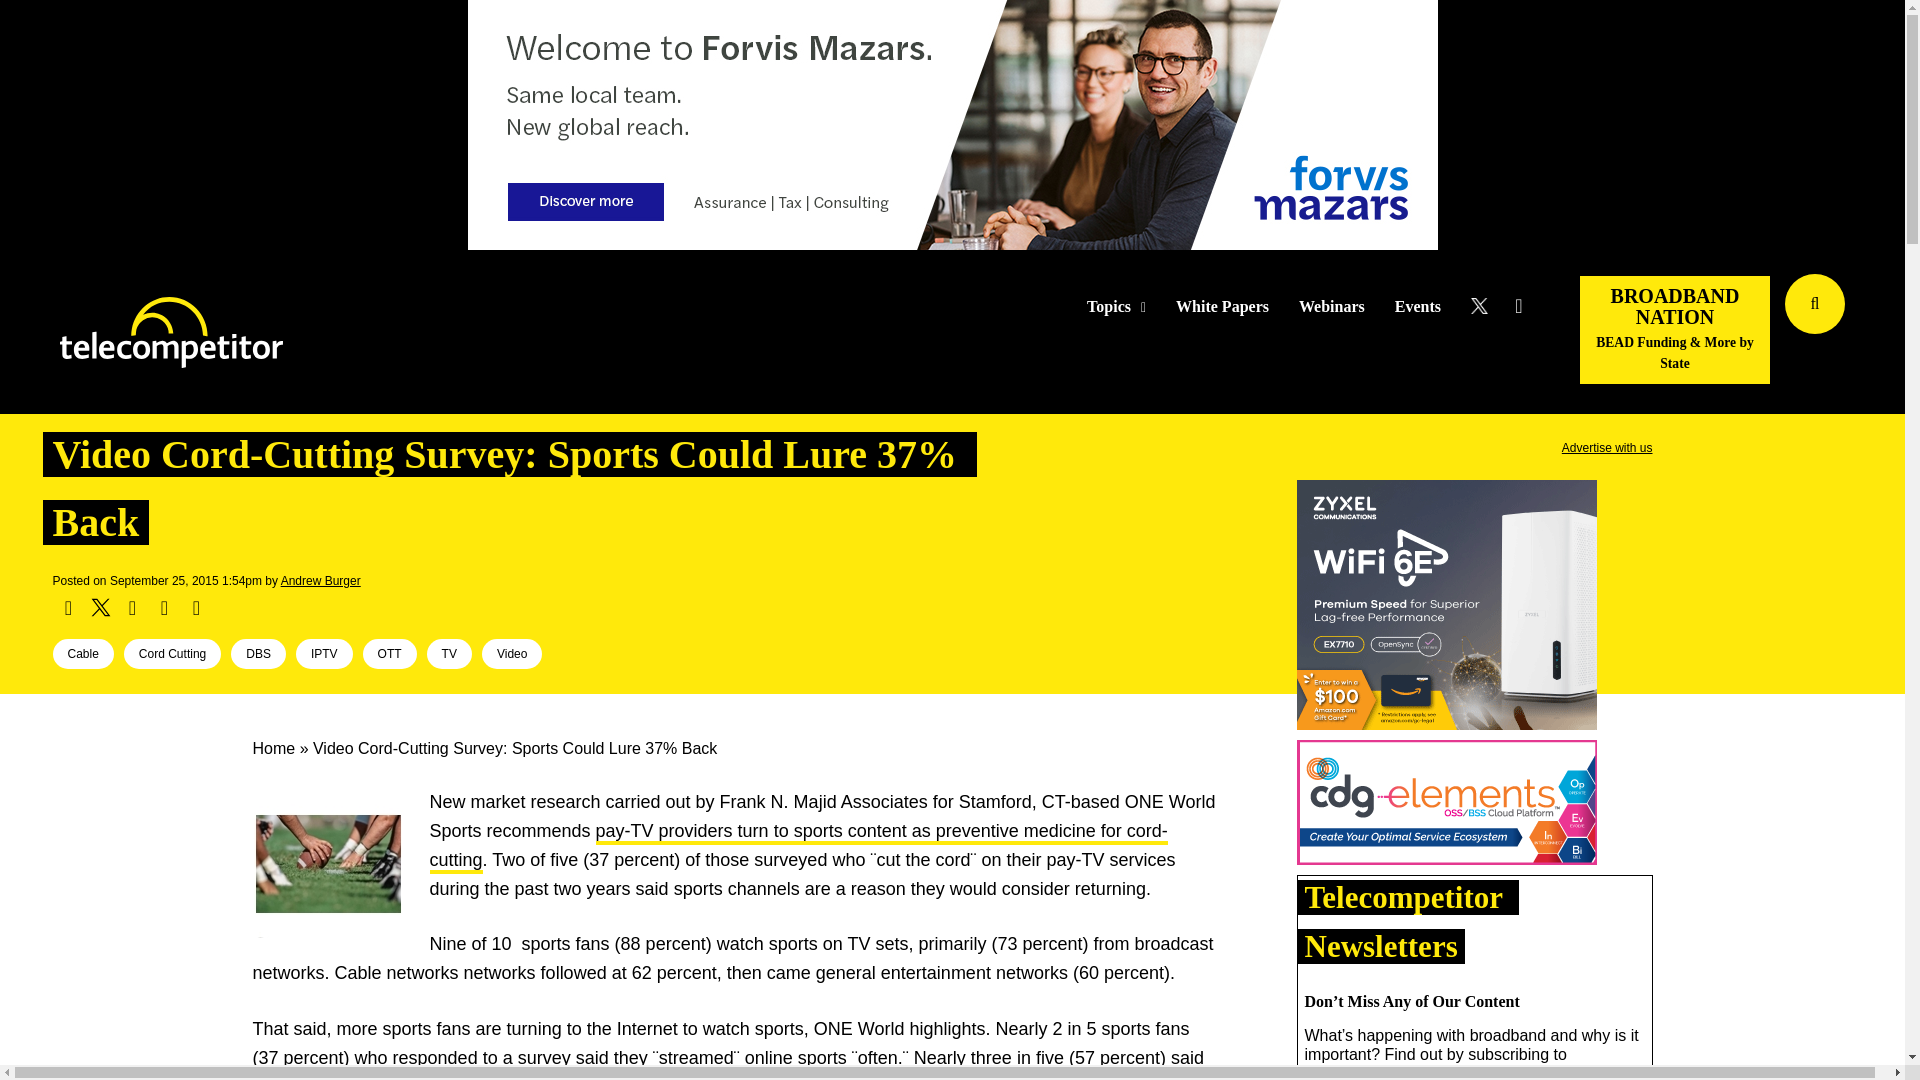 The height and width of the screenshot is (1080, 1920). Describe the element at coordinates (1518, 306) in the screenshot. I see `Follow Us on LinkedIN` at that location.